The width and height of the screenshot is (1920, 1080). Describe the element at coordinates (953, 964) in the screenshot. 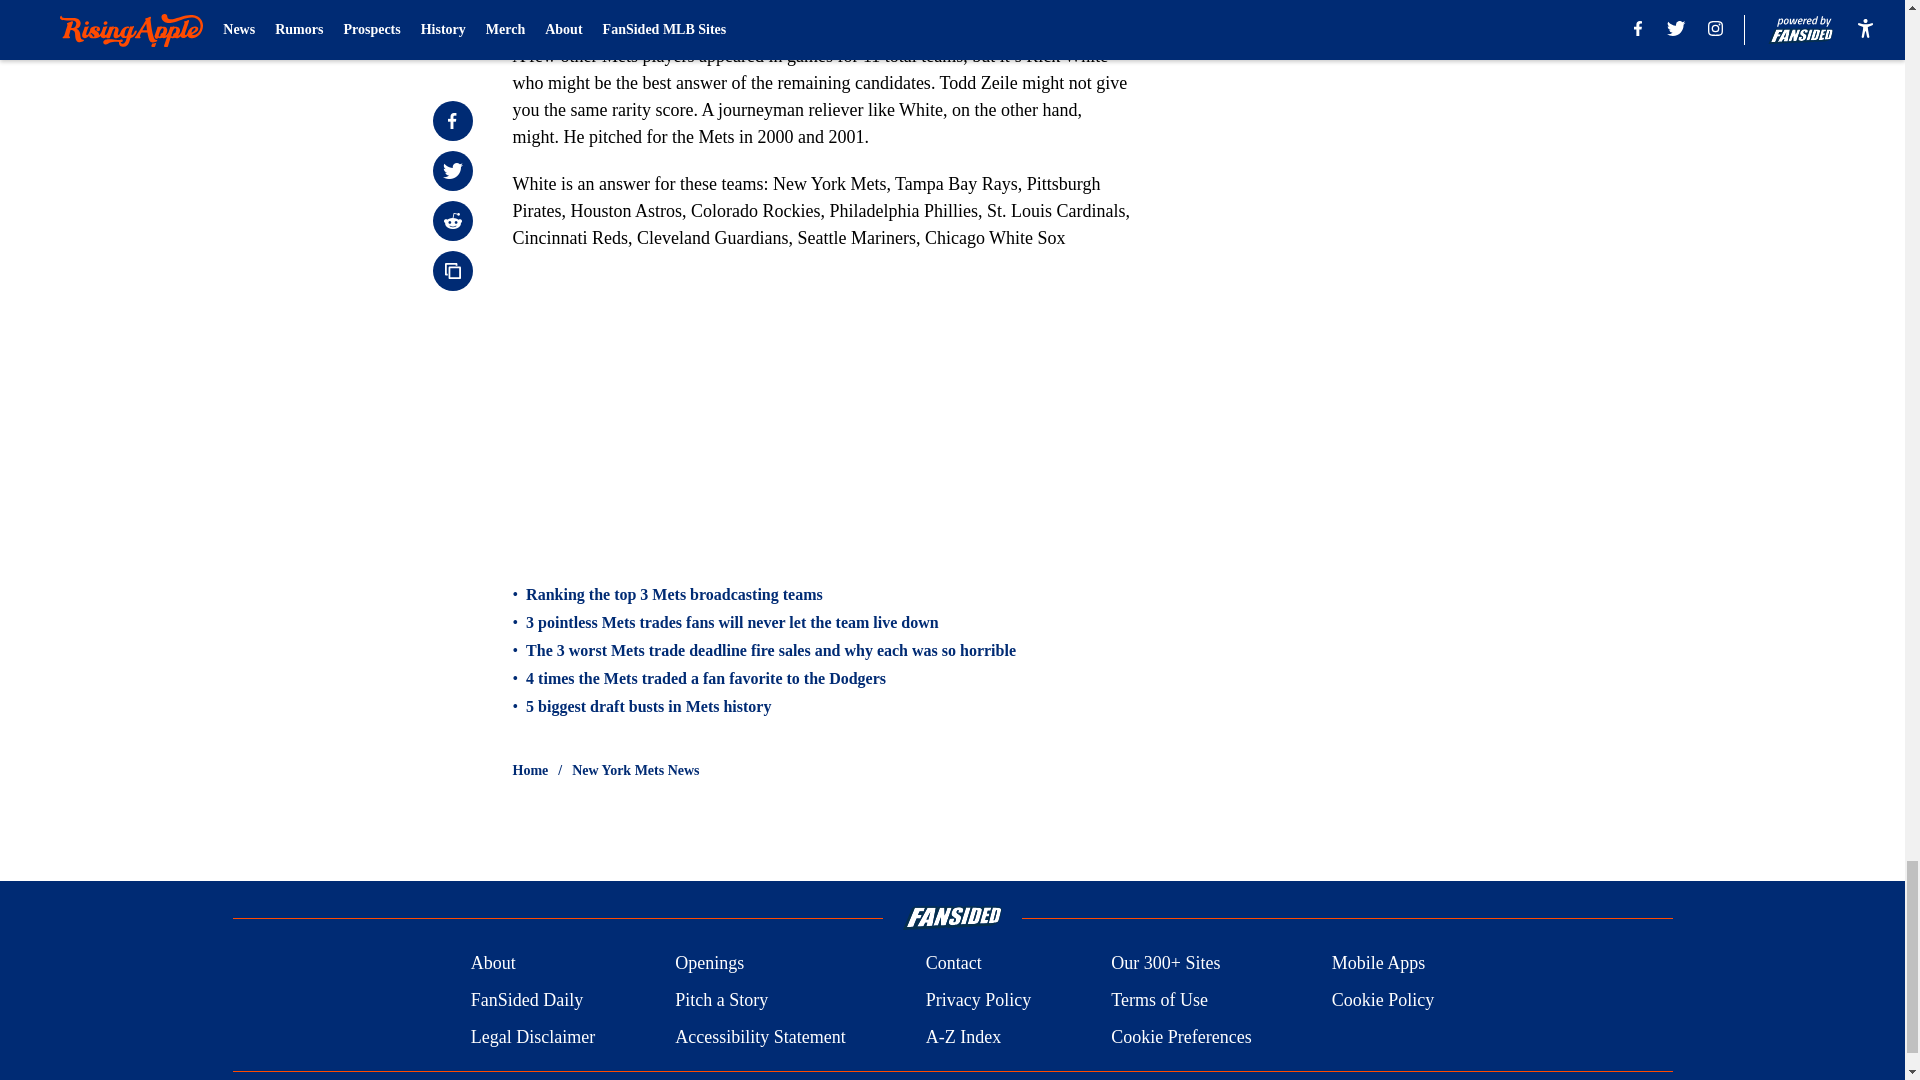

I see `Contact` at that location.